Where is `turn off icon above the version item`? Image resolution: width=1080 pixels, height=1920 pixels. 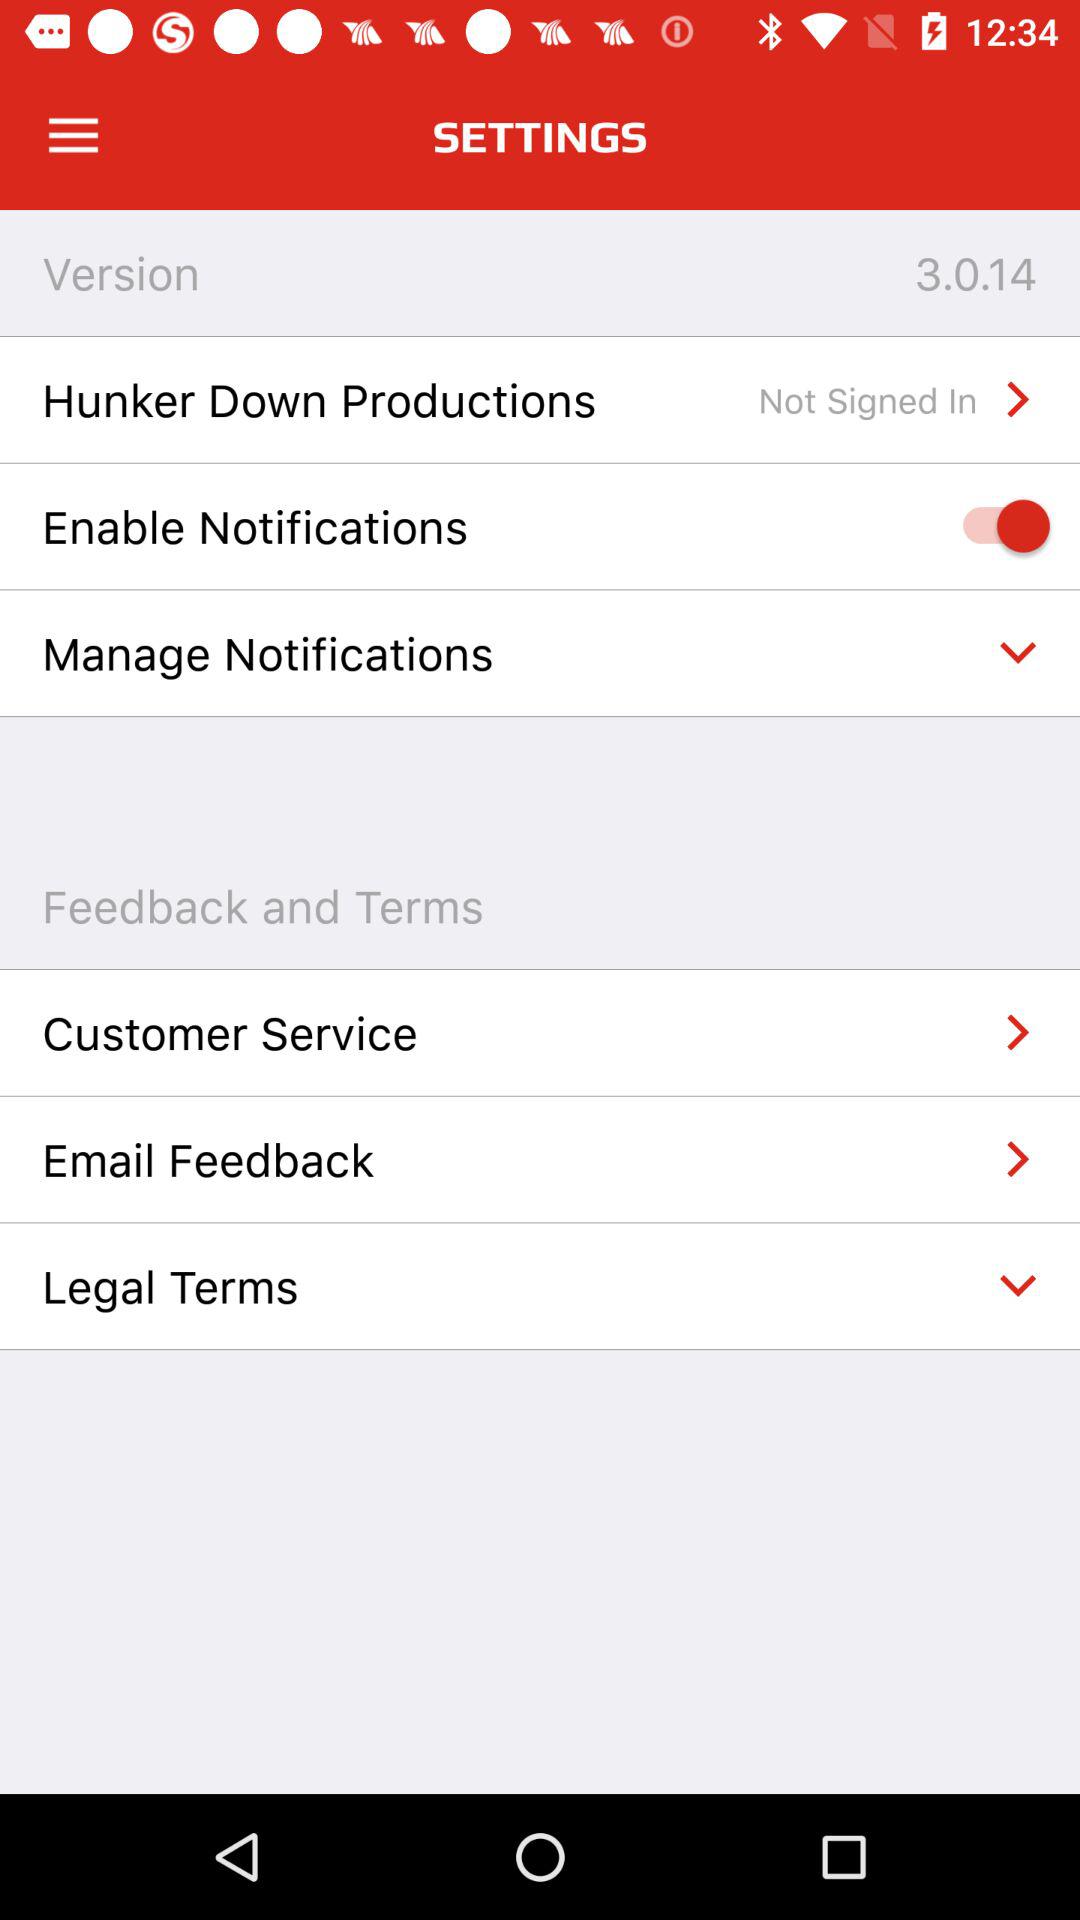
turn off icon above the version item is located at coordinates (73, 136).